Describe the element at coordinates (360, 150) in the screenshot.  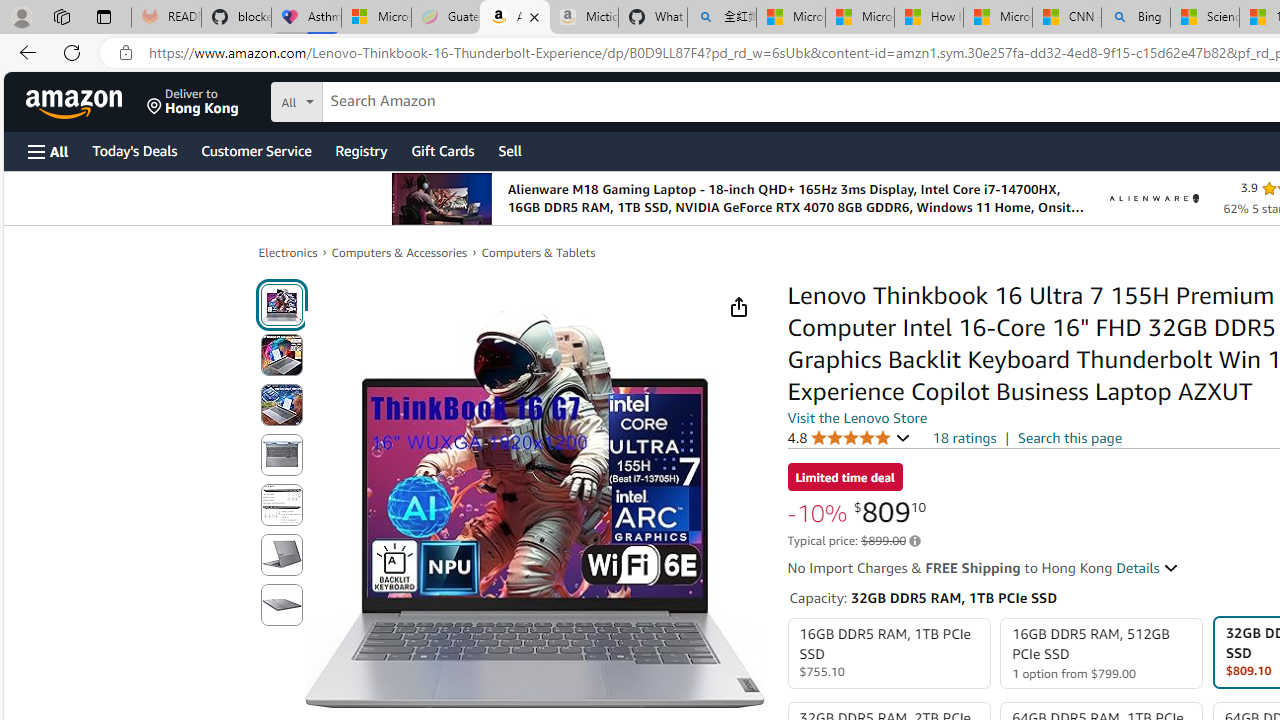
I see `Registry` at that location.